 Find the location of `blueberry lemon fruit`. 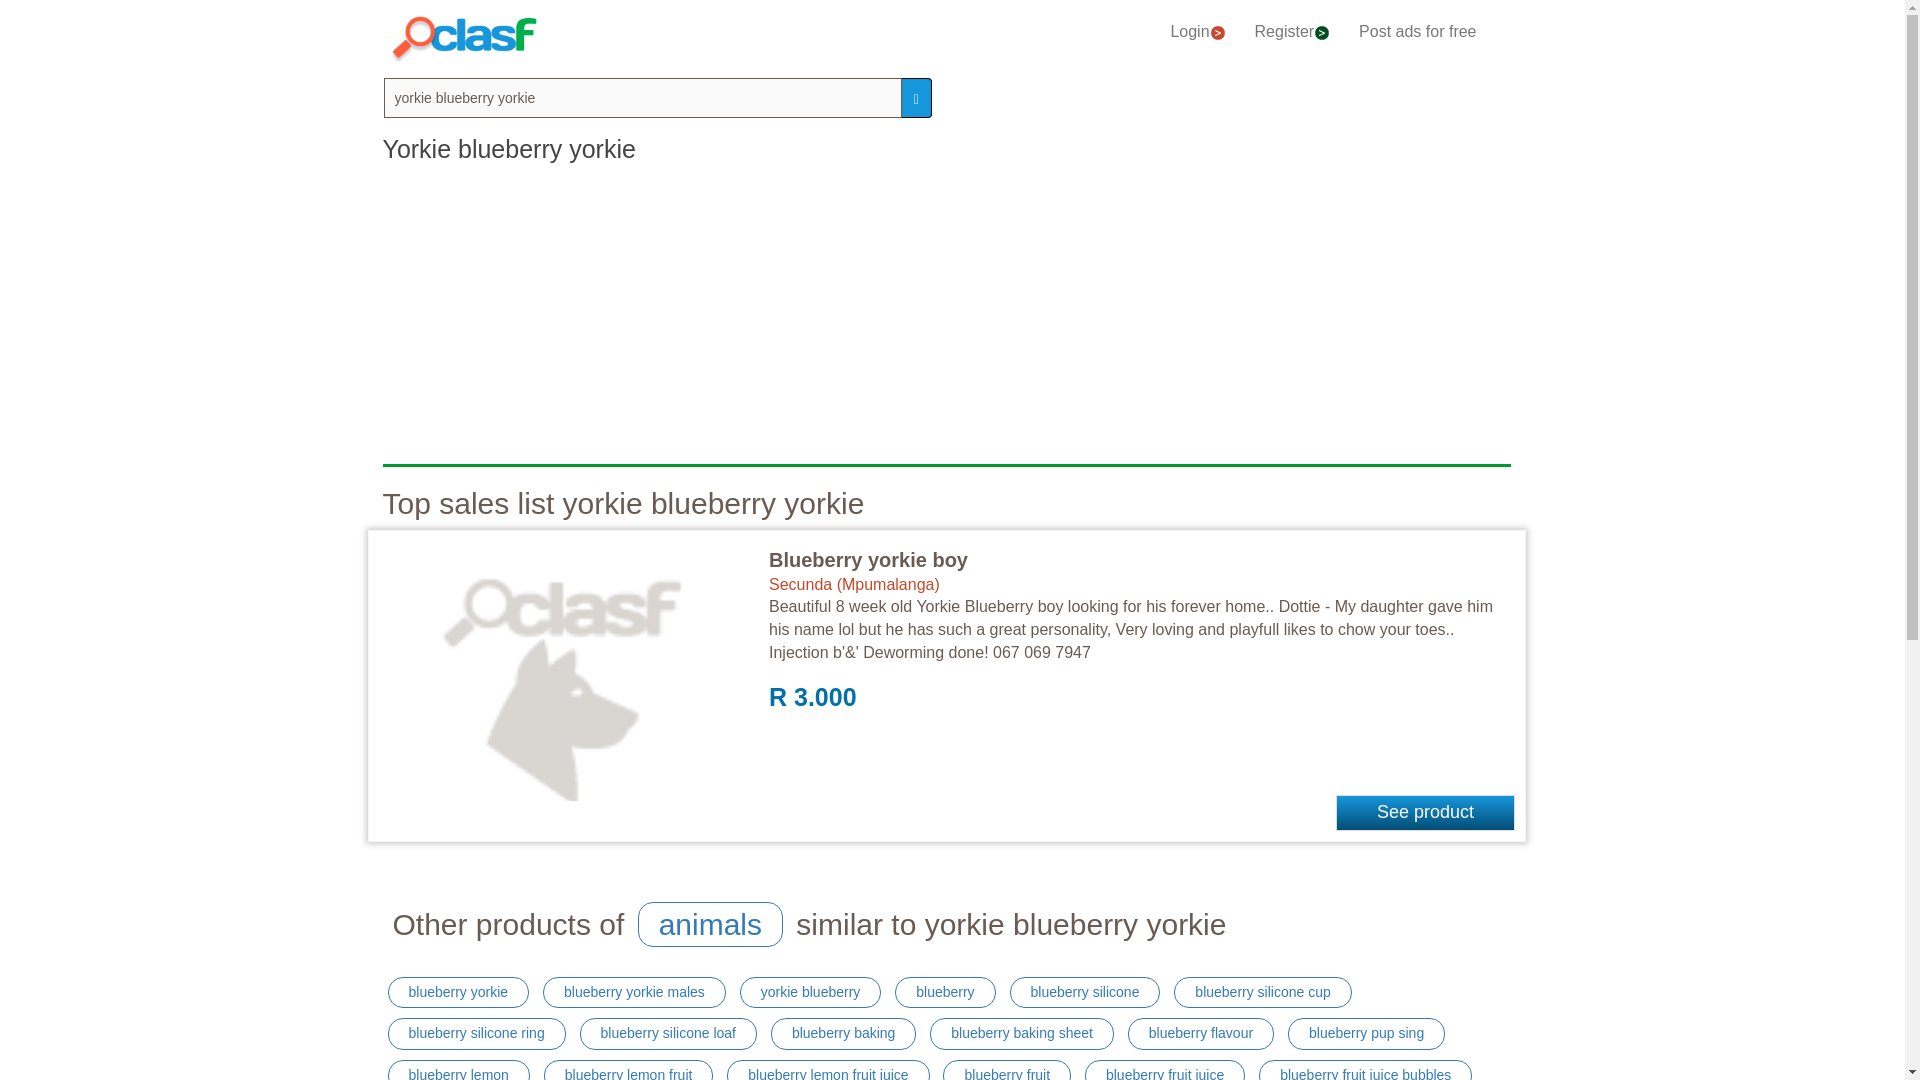

blueberry lemon fruit is located at coordinates (628, 1070).